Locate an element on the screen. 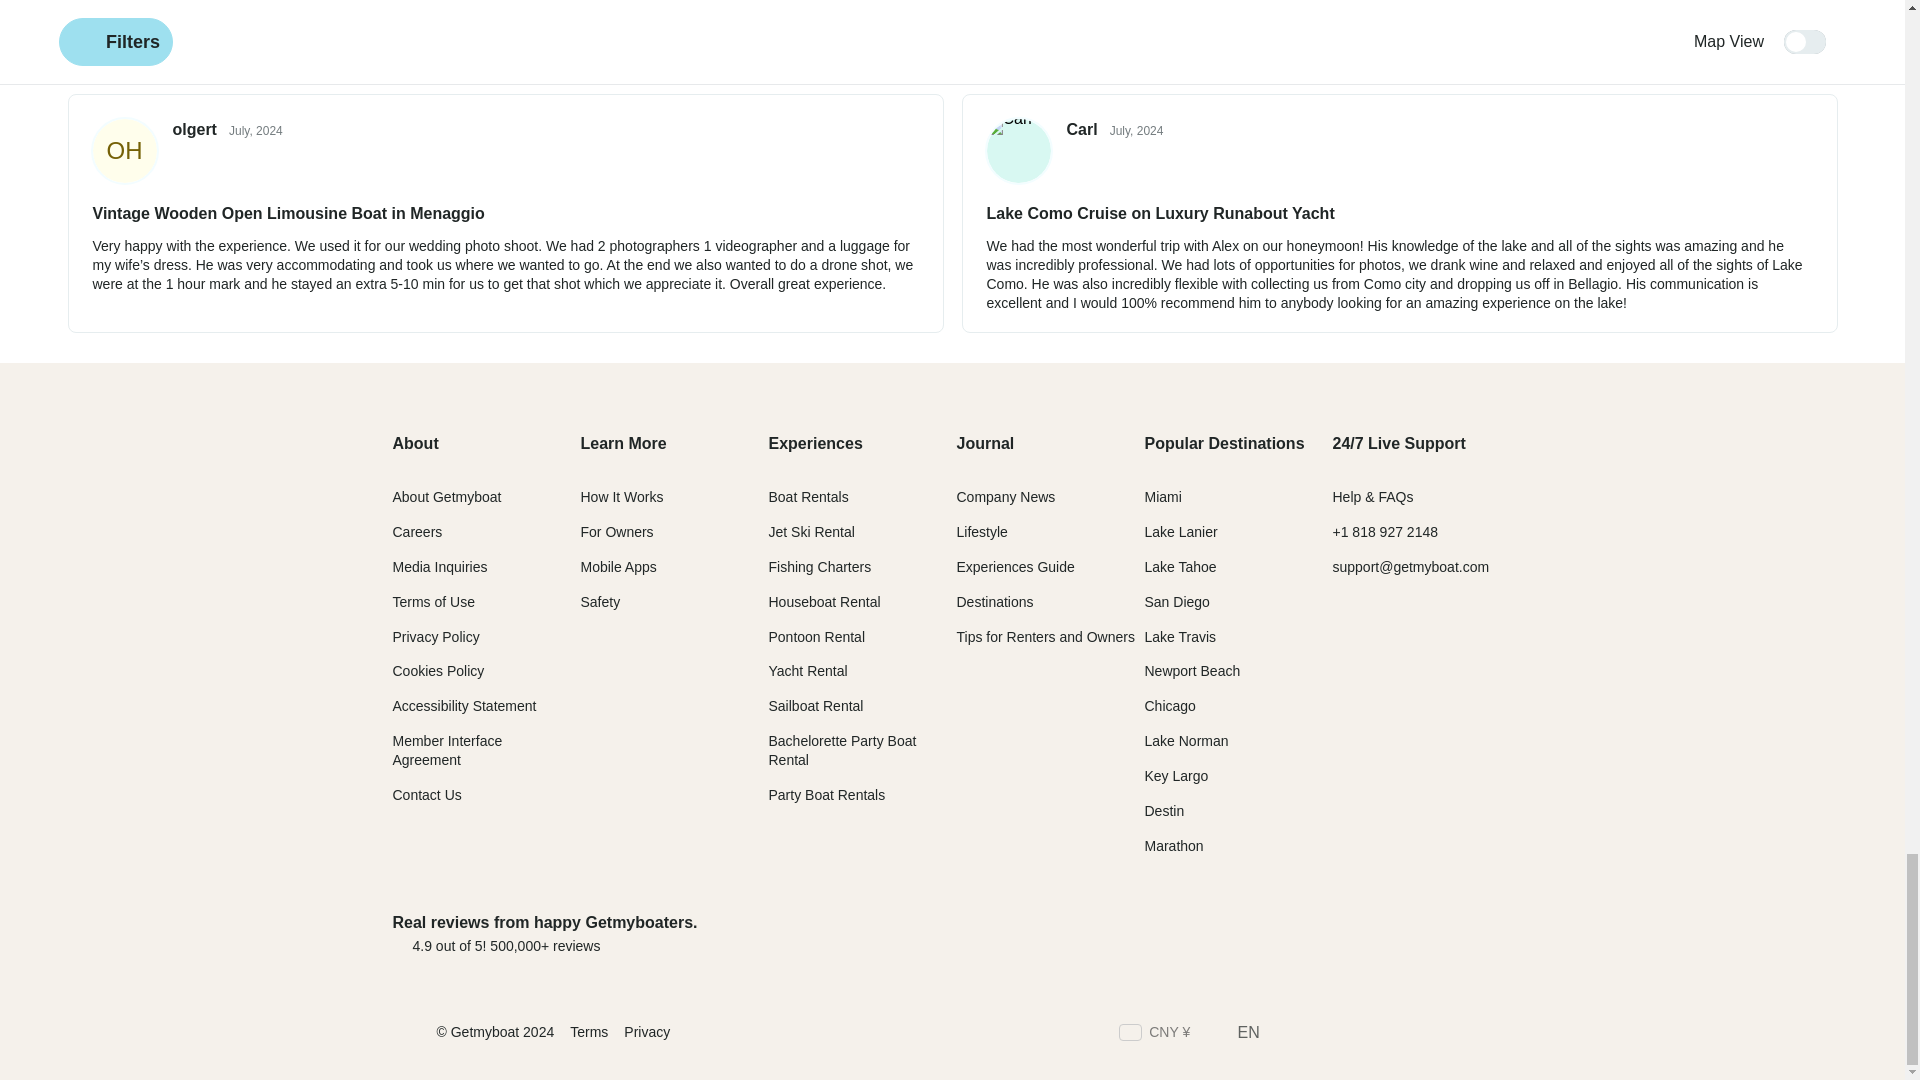 The width and height of the screenshot is (1920, 1080). Get it on Google Play is located at coordinates (1445, 933).